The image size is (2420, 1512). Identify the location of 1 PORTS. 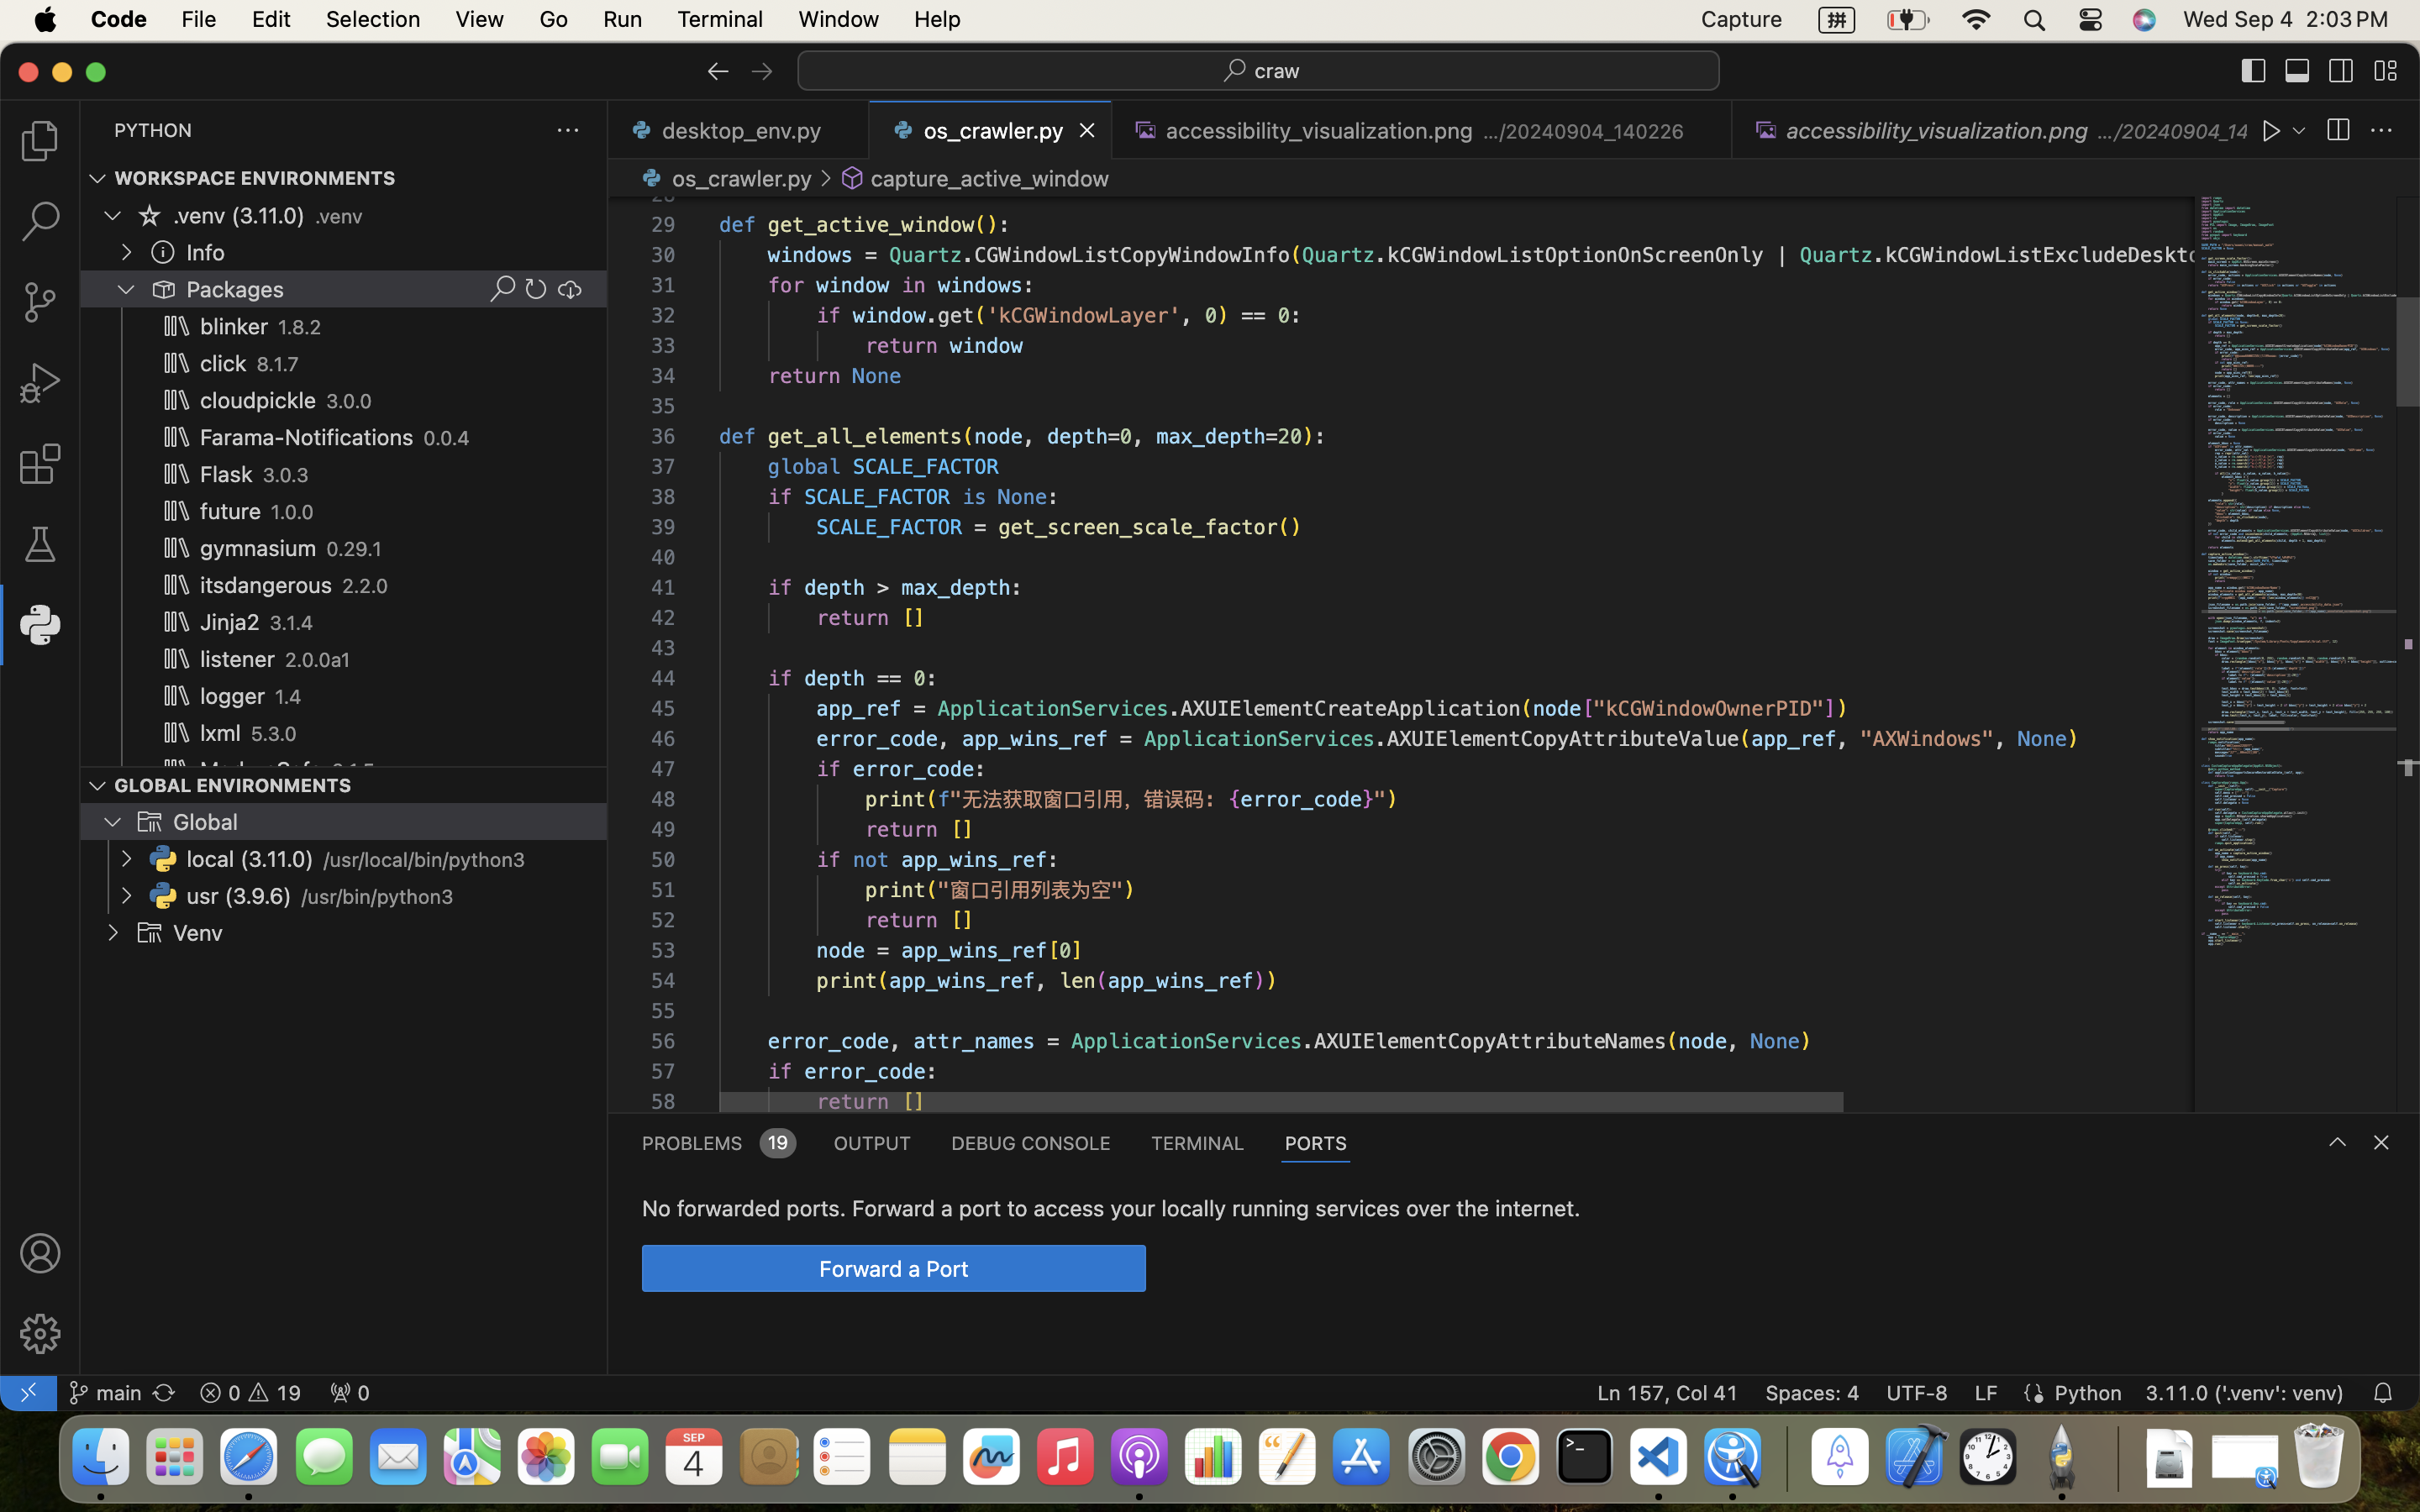
(1317, 1142).